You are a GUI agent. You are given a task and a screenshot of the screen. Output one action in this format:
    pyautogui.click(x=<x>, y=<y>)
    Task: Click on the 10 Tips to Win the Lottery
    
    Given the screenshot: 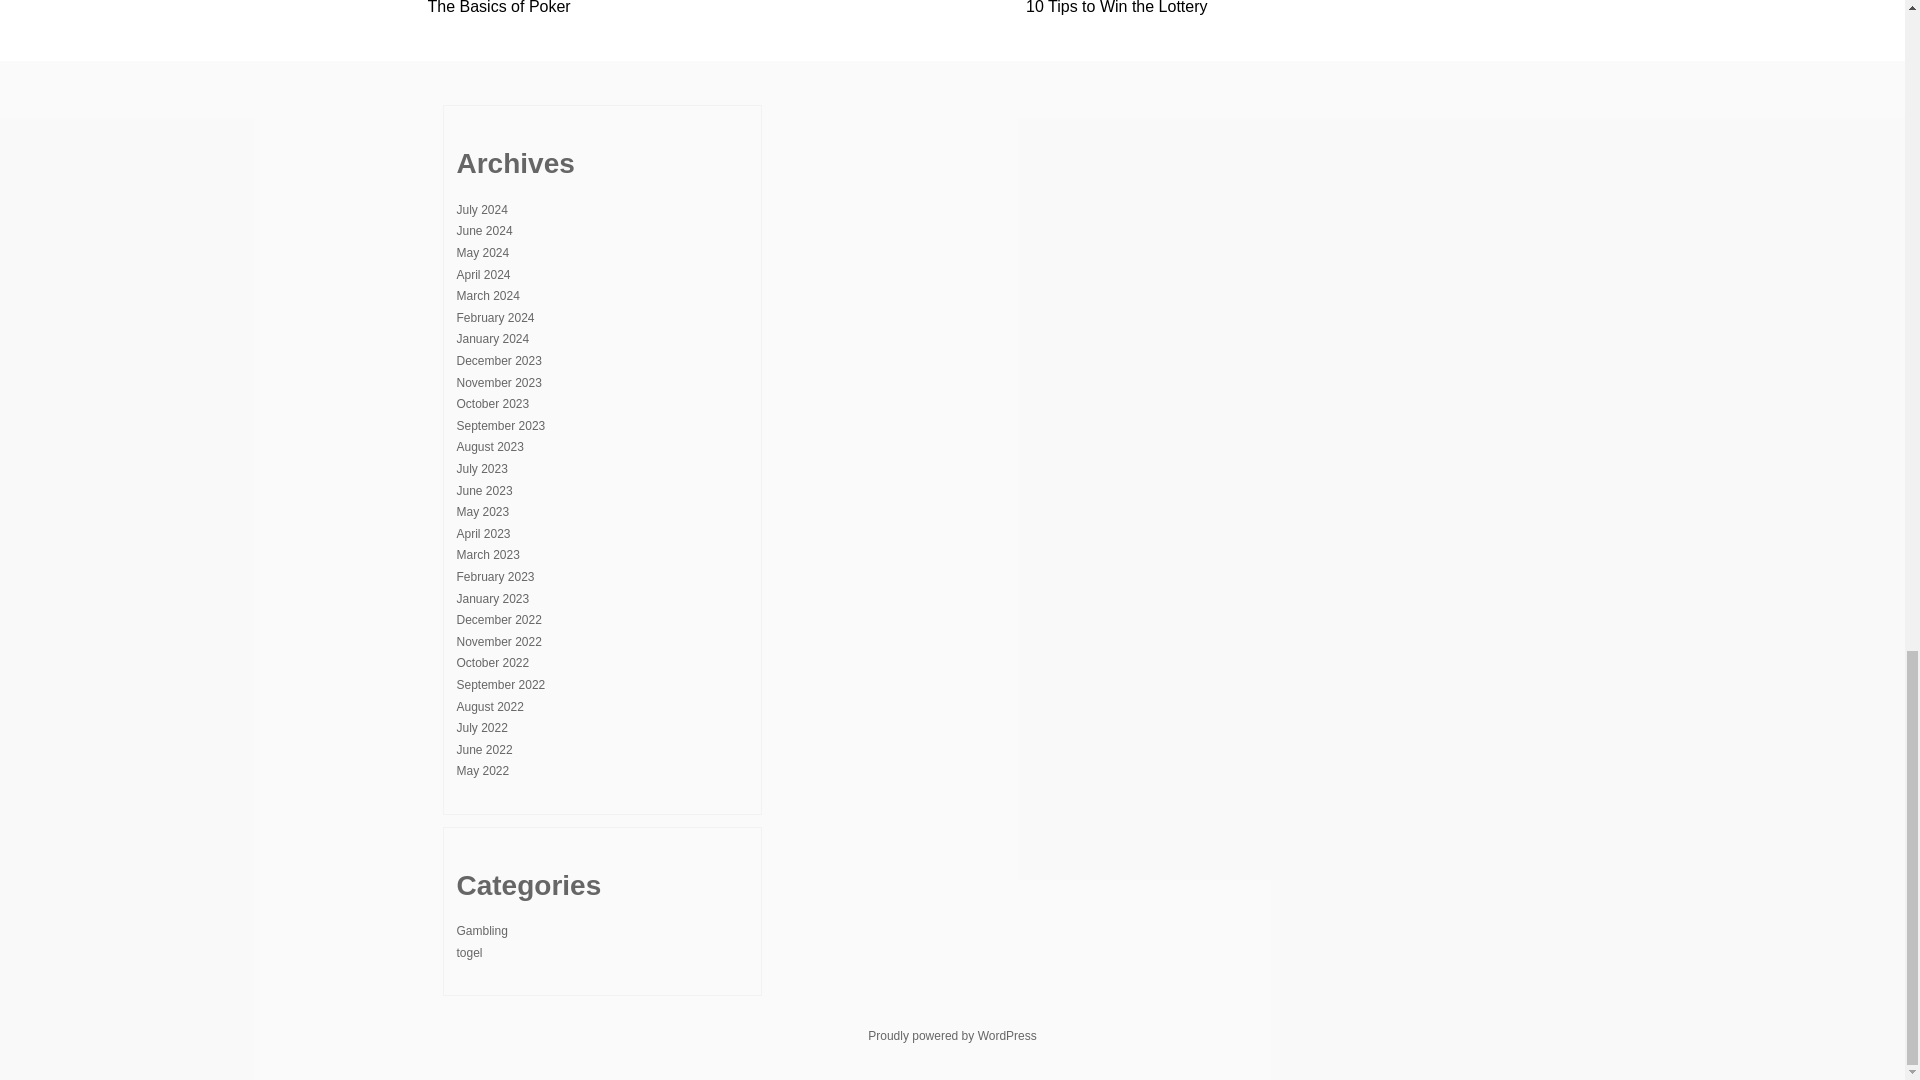 What is the action you would take?
    pyautogui.click(x=1116, y=8)
    